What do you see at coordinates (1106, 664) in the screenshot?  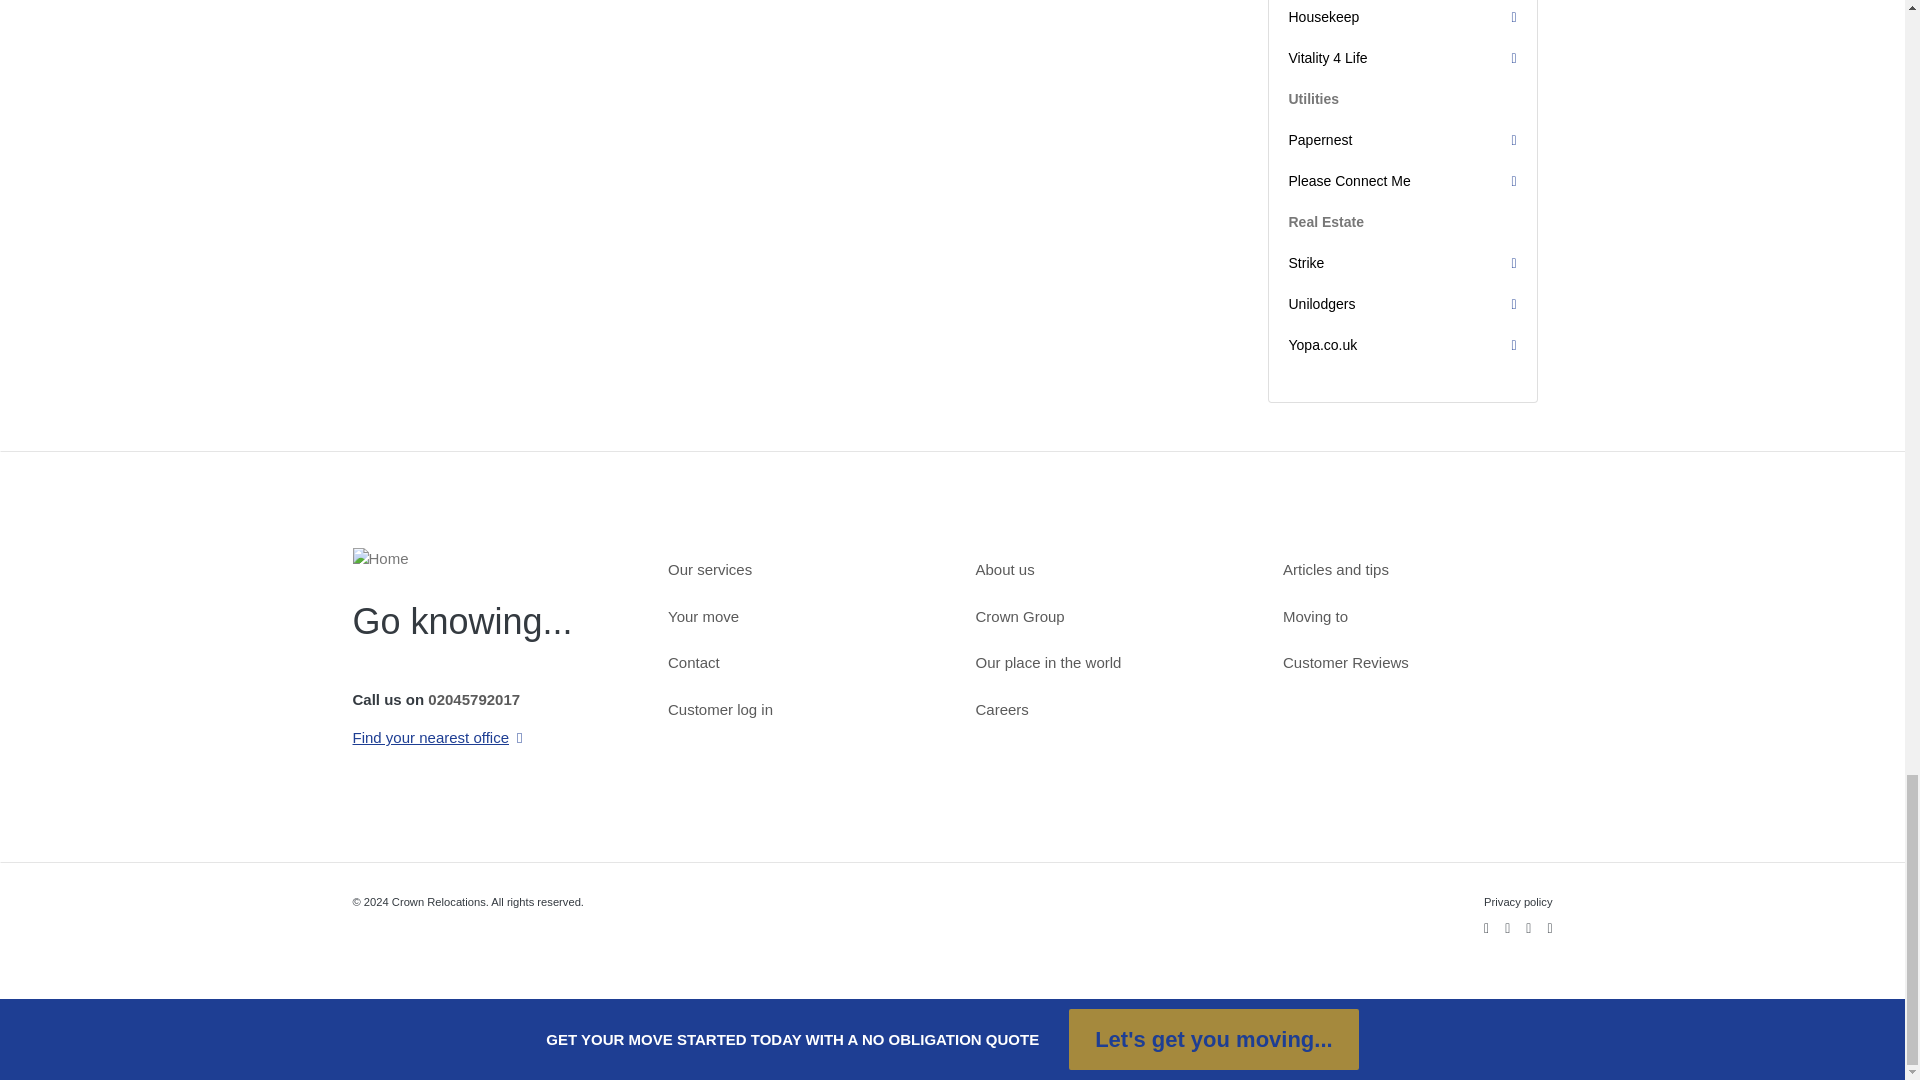 I see `Our place in the world` at bounding box center [1106, 664].